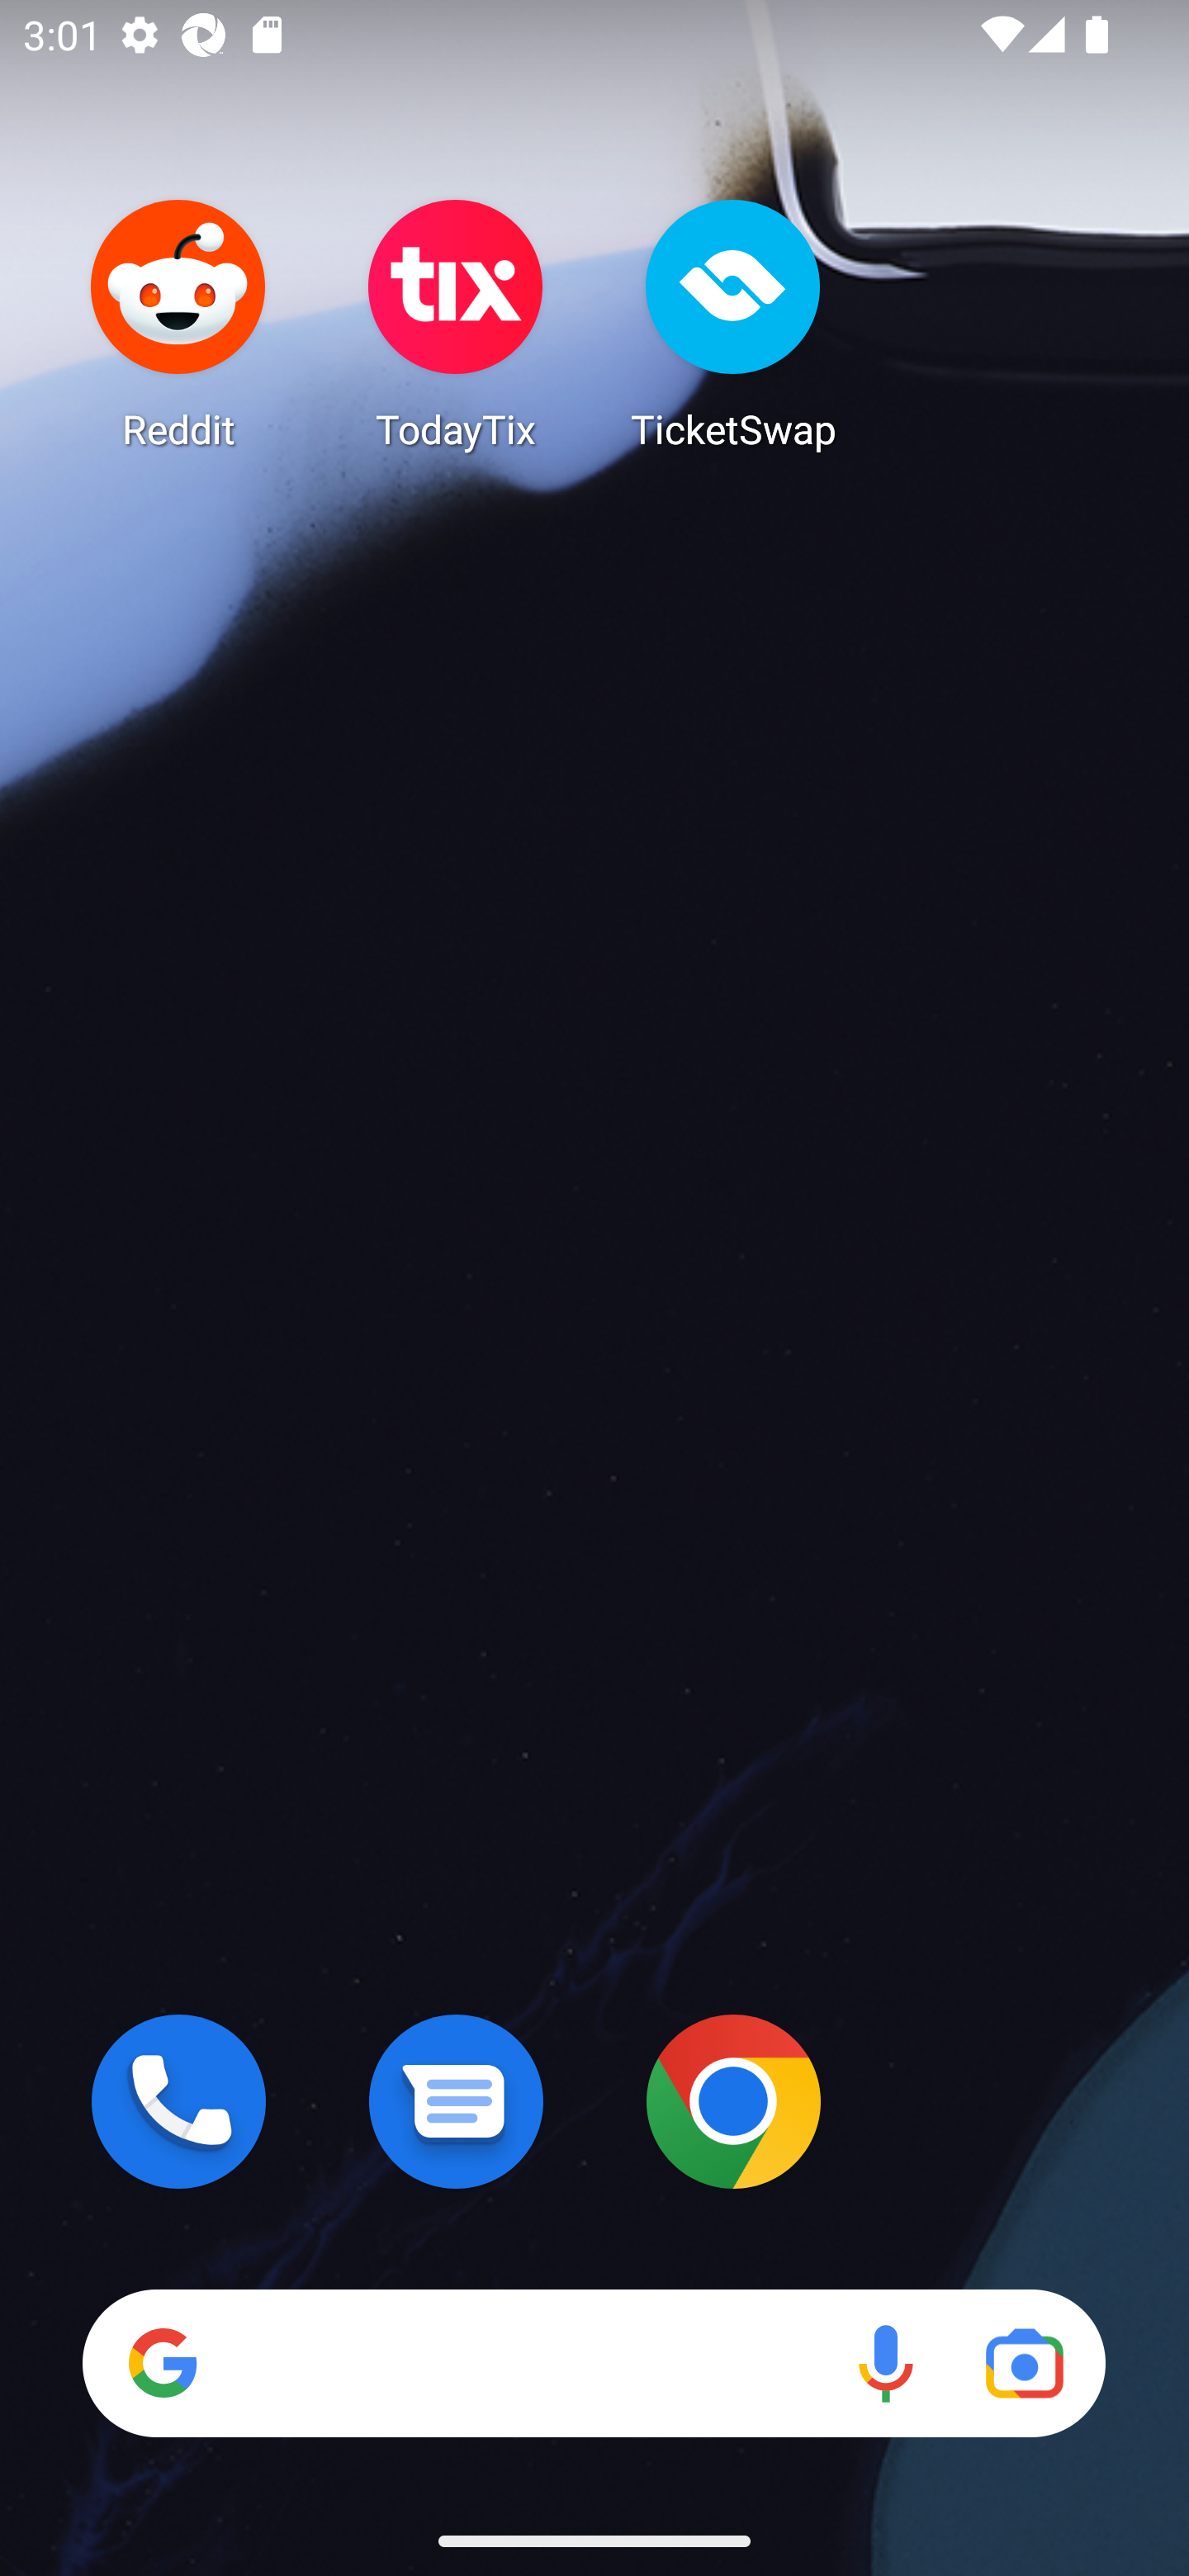 The height and width of the screenshot is (2576, 1189). I want to click on Messages, so click(456, 2101).